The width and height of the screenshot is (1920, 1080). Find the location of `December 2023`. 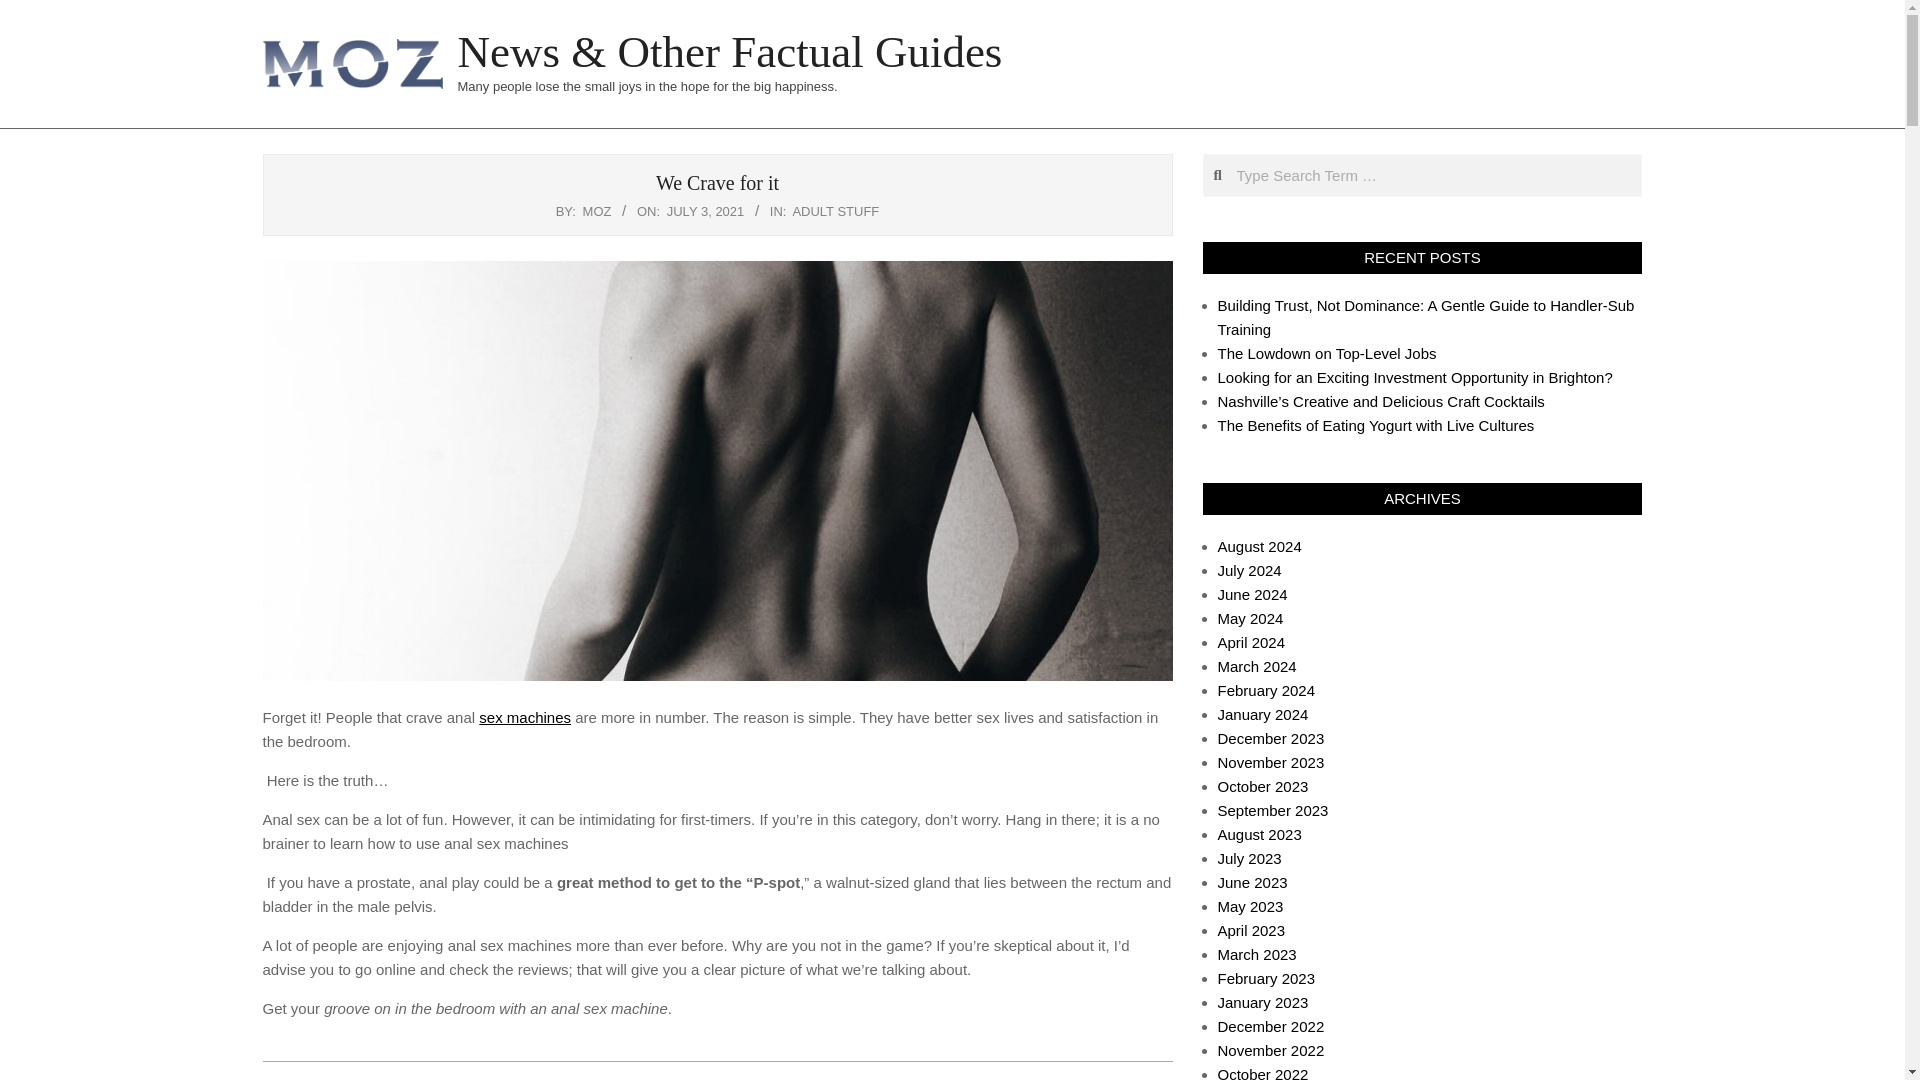

December 2023 is located at coordinates (1270, 738).